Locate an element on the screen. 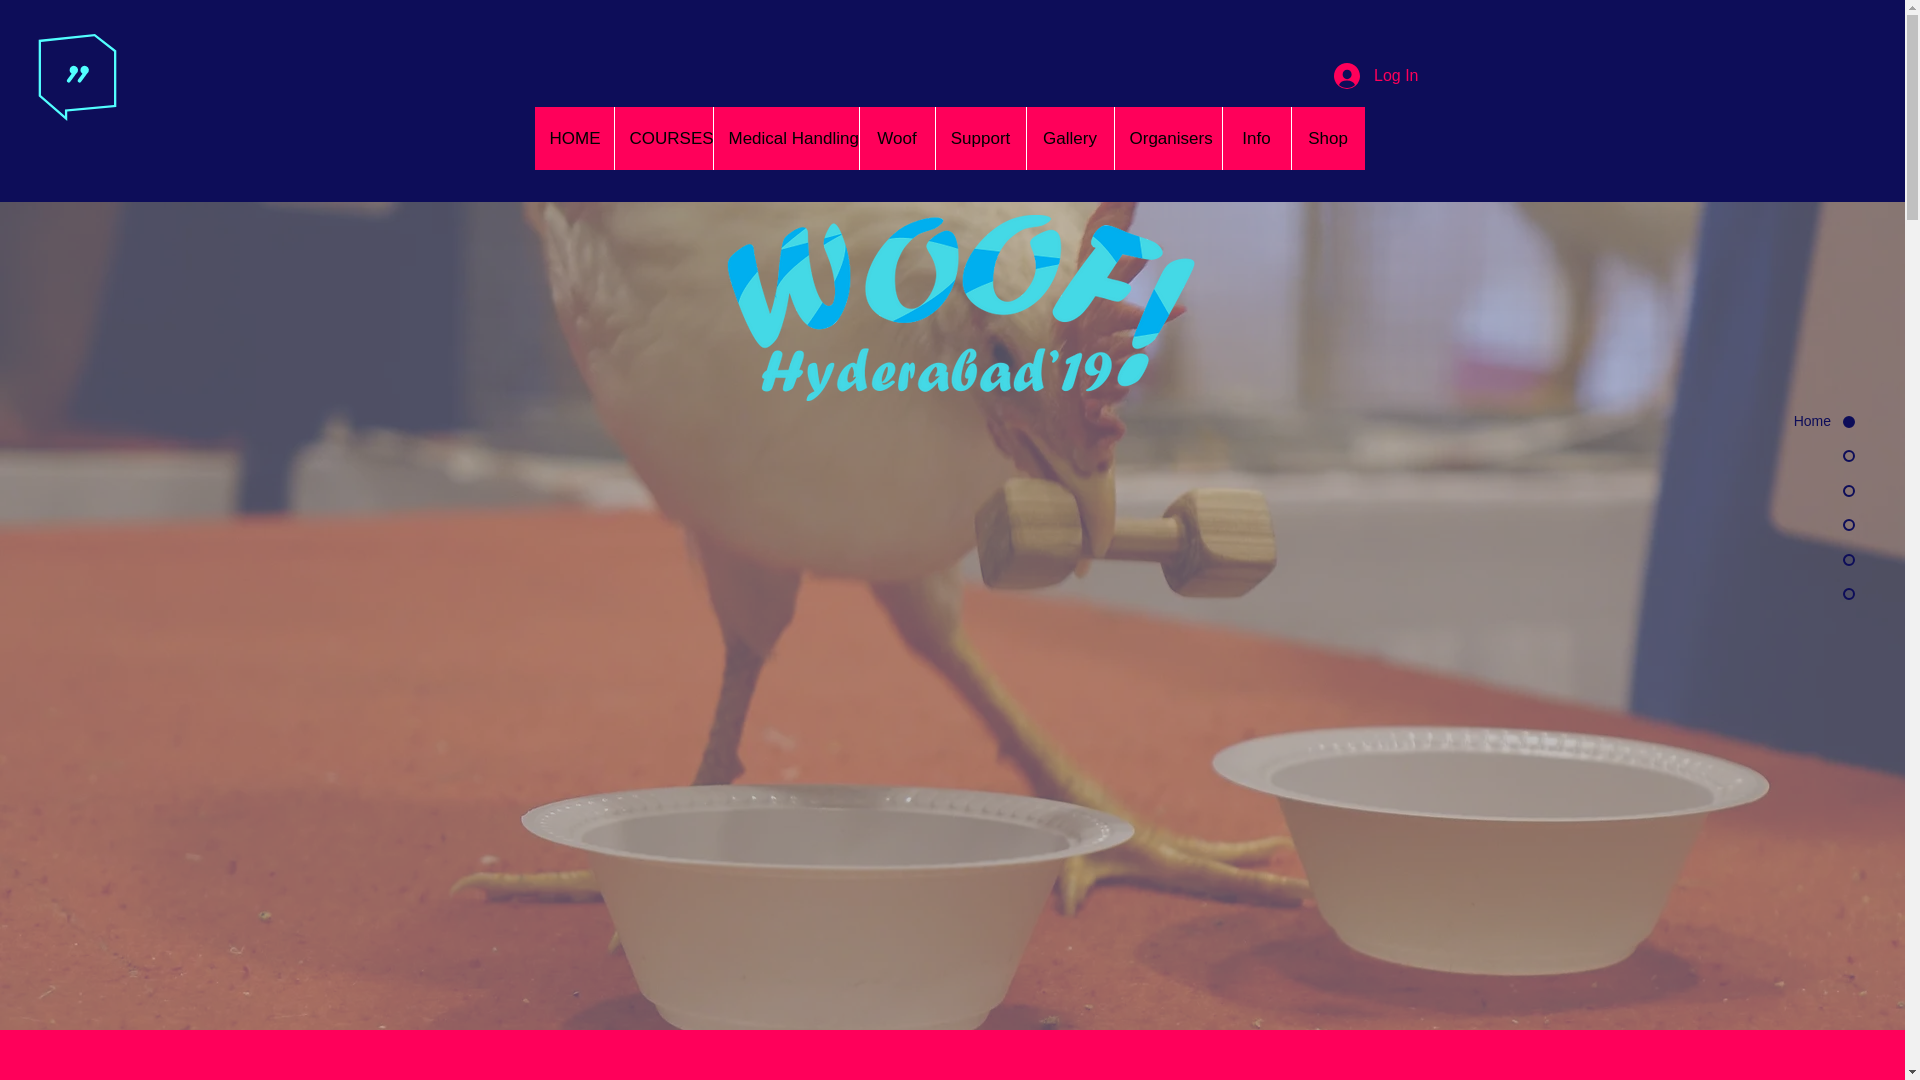 This screenshot has width=1920, height=1080. Log In is located at coordinates (1376, 76).